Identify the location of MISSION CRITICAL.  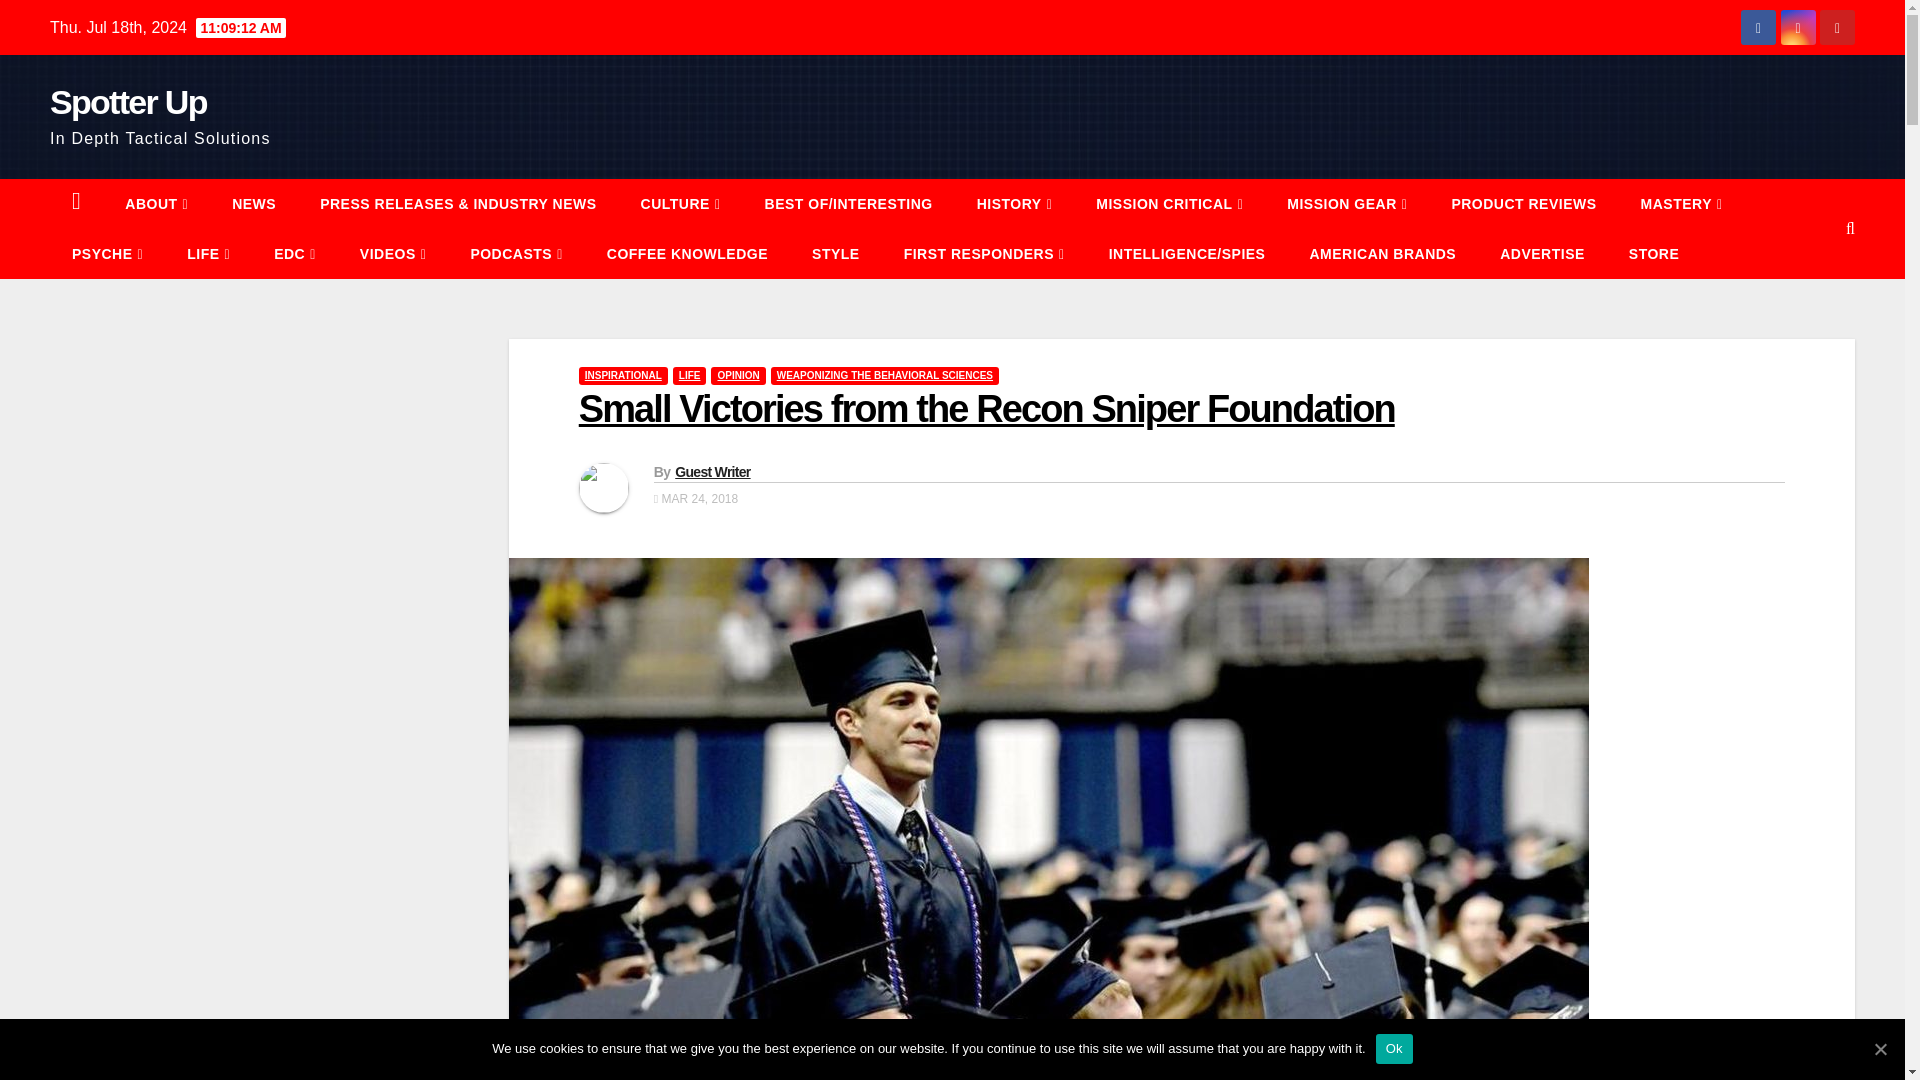
(1169, 204).